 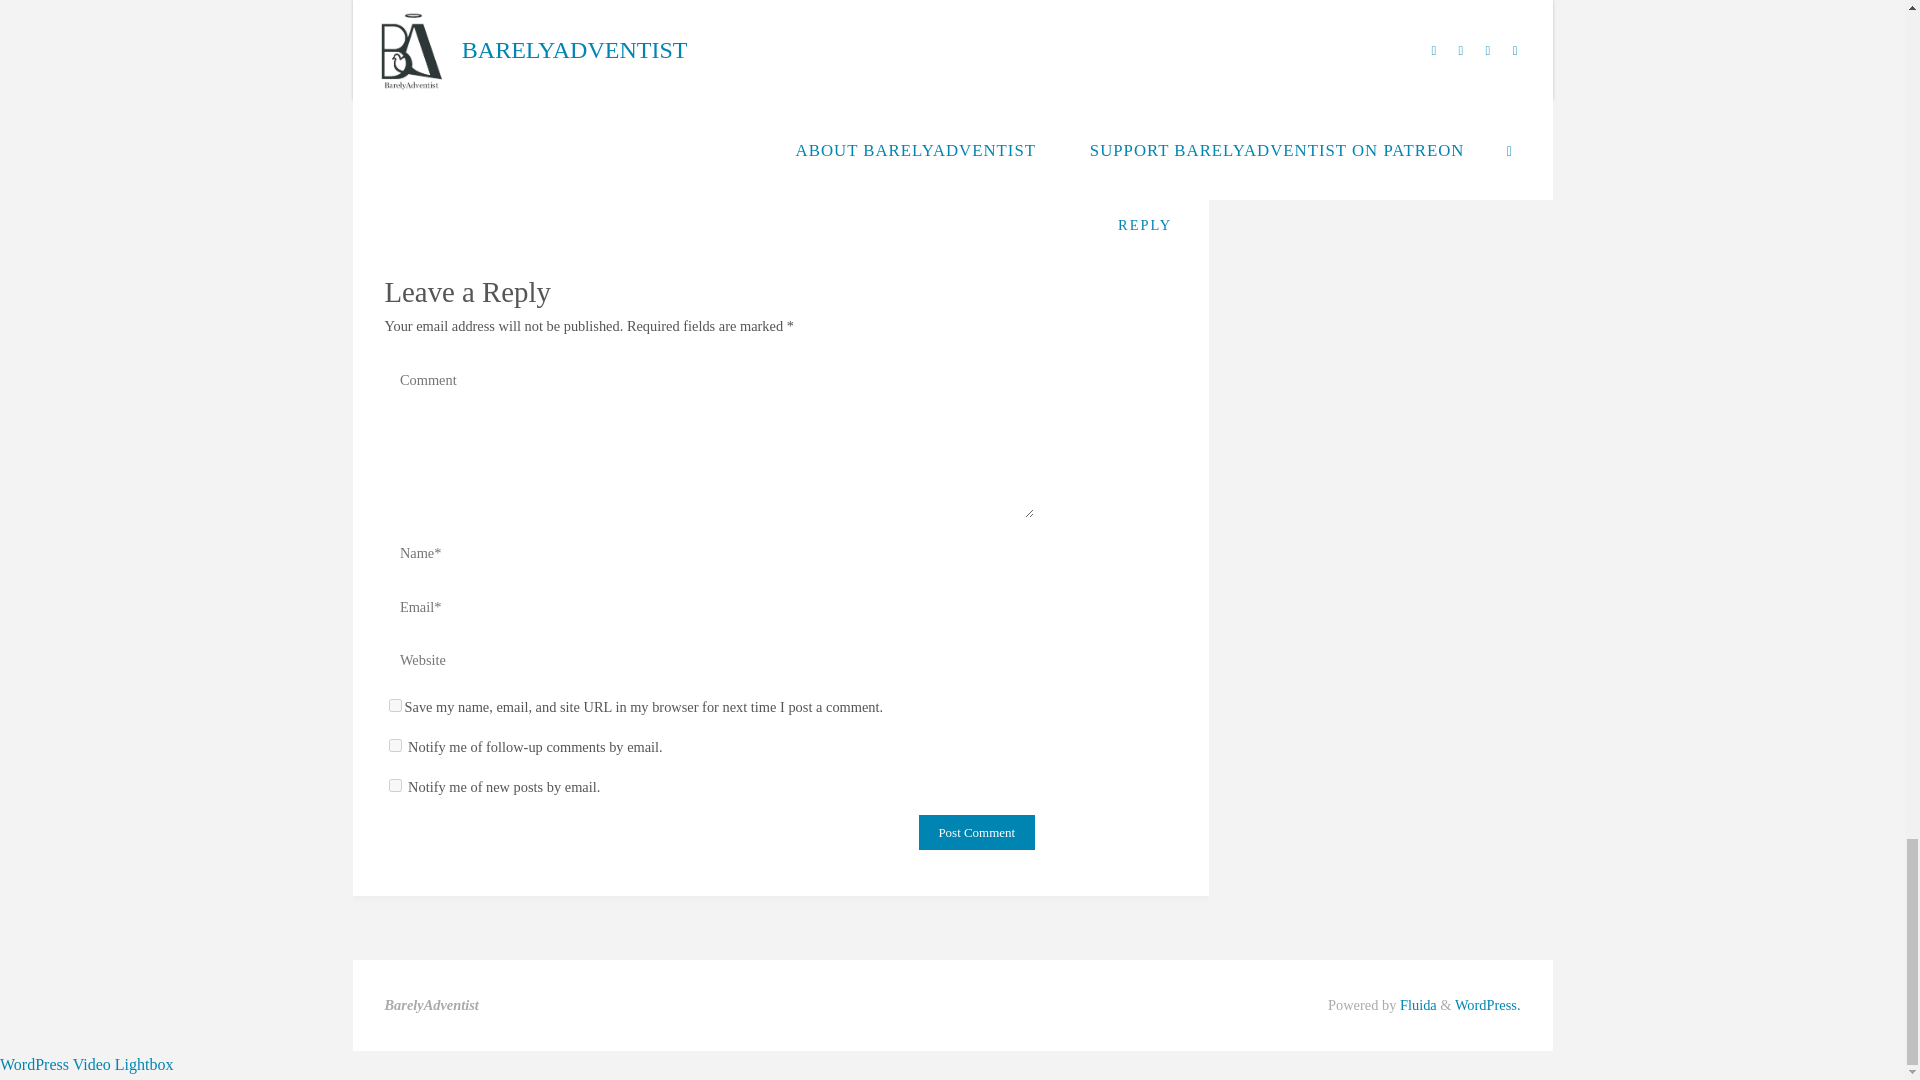 What do you see at coordinates (394, 704) in the screenshot?
I see `yes` at bounding box center [394, 704].